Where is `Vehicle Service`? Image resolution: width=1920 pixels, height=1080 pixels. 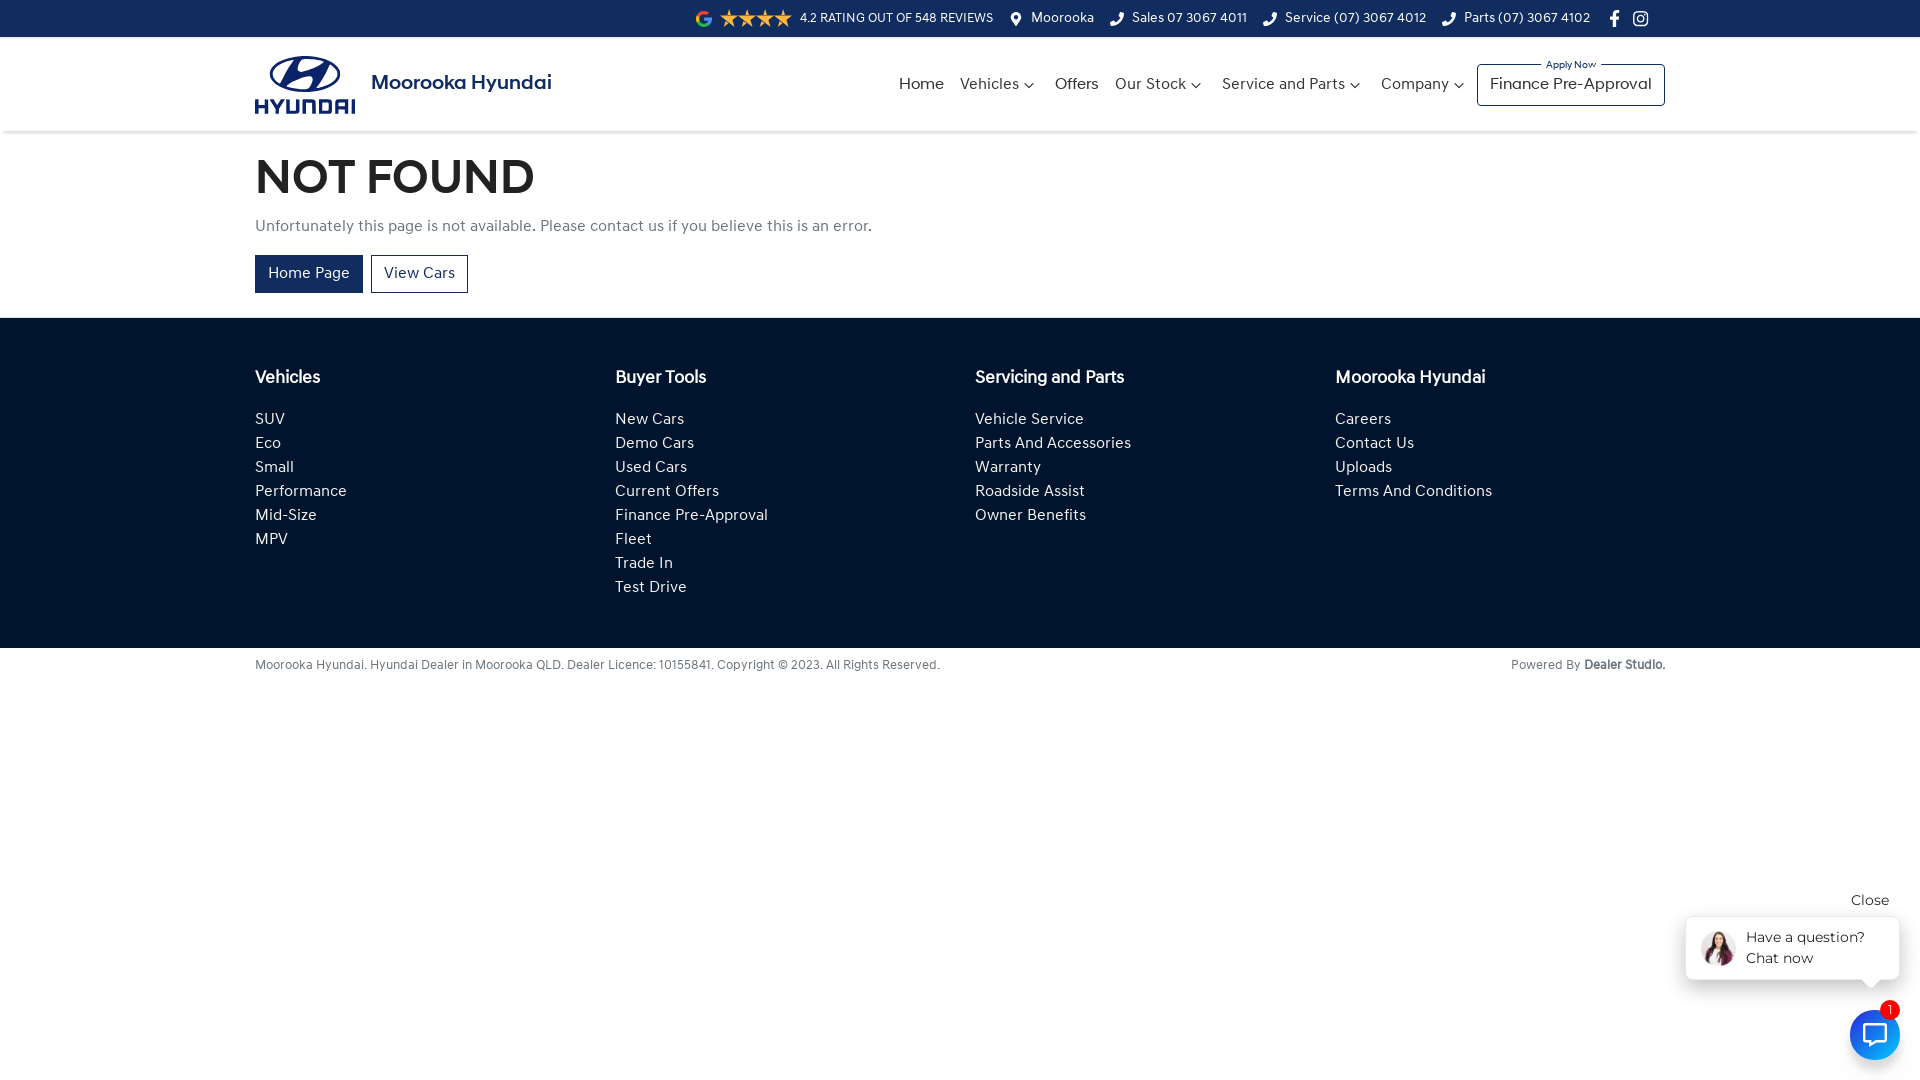 Vehicle Service is located at coordinates (1030, 420).